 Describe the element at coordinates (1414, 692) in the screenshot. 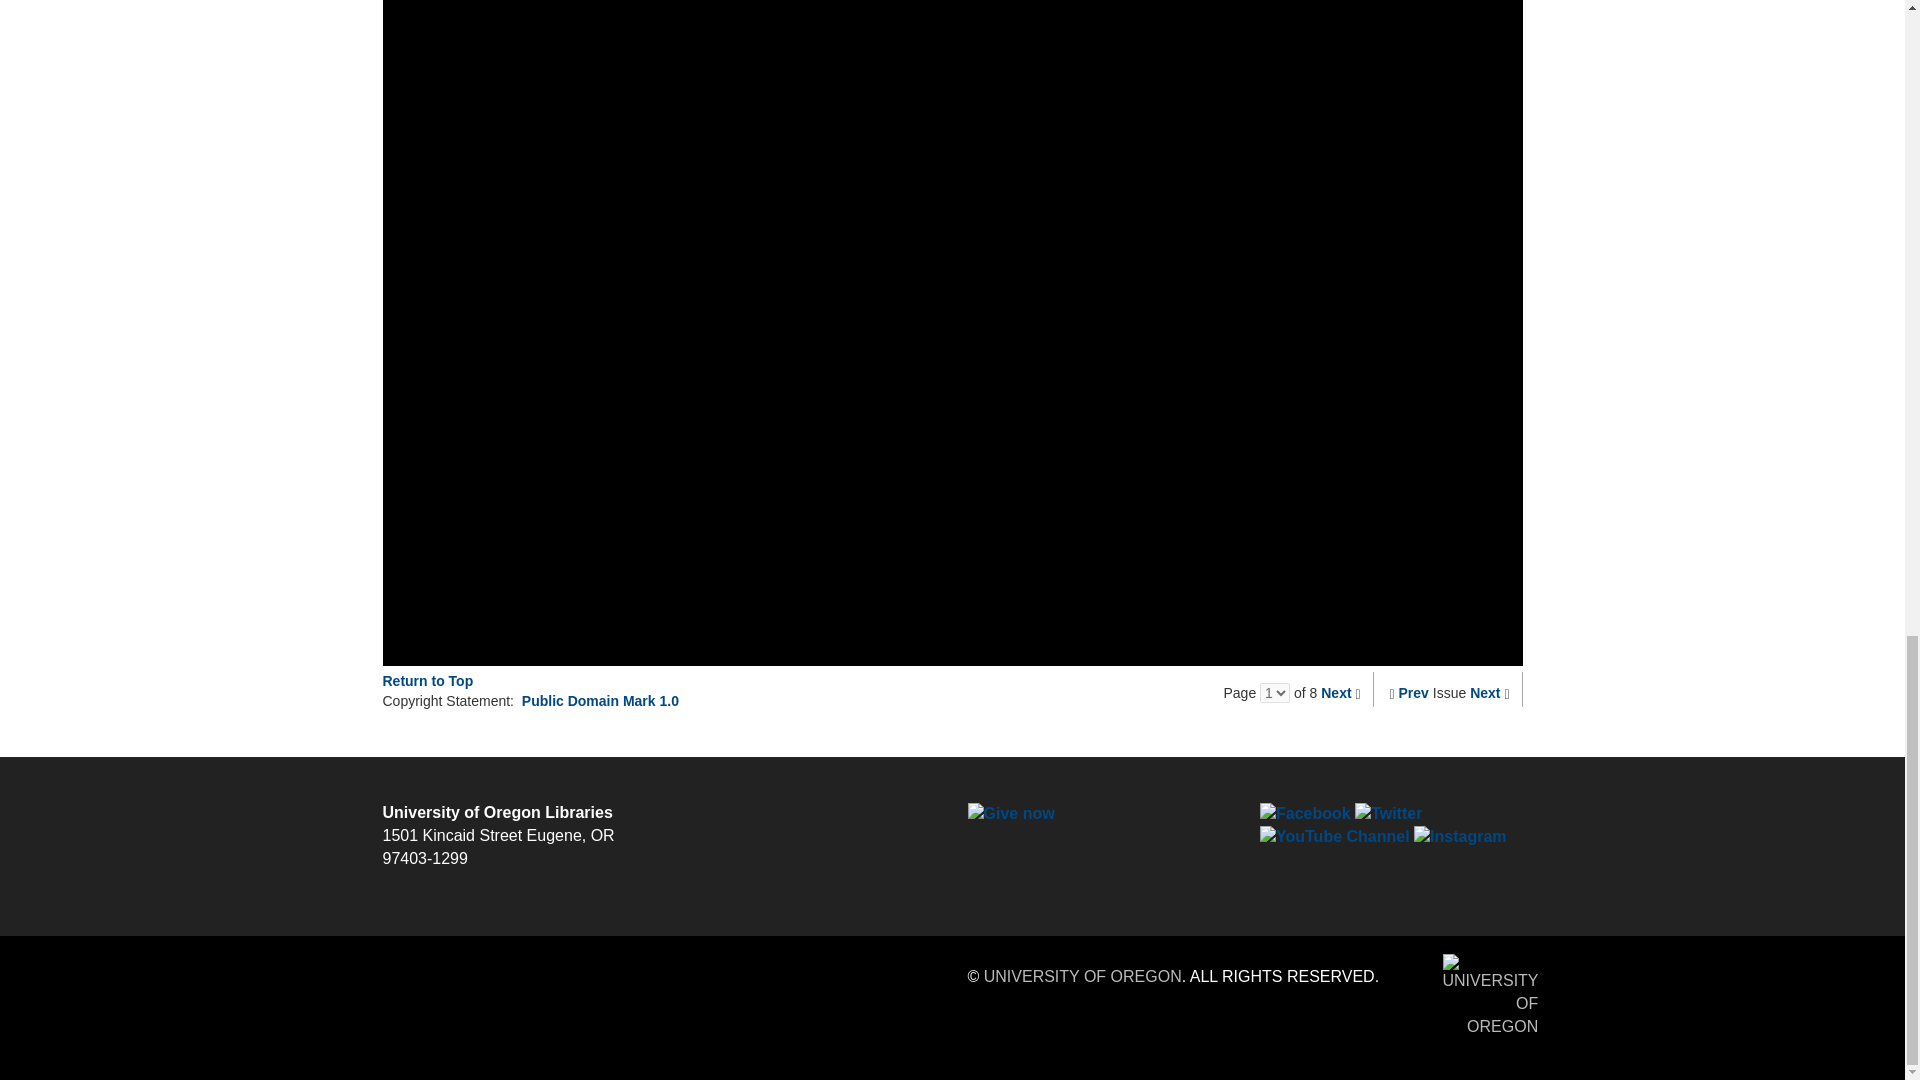

I see `Prev` at that location.